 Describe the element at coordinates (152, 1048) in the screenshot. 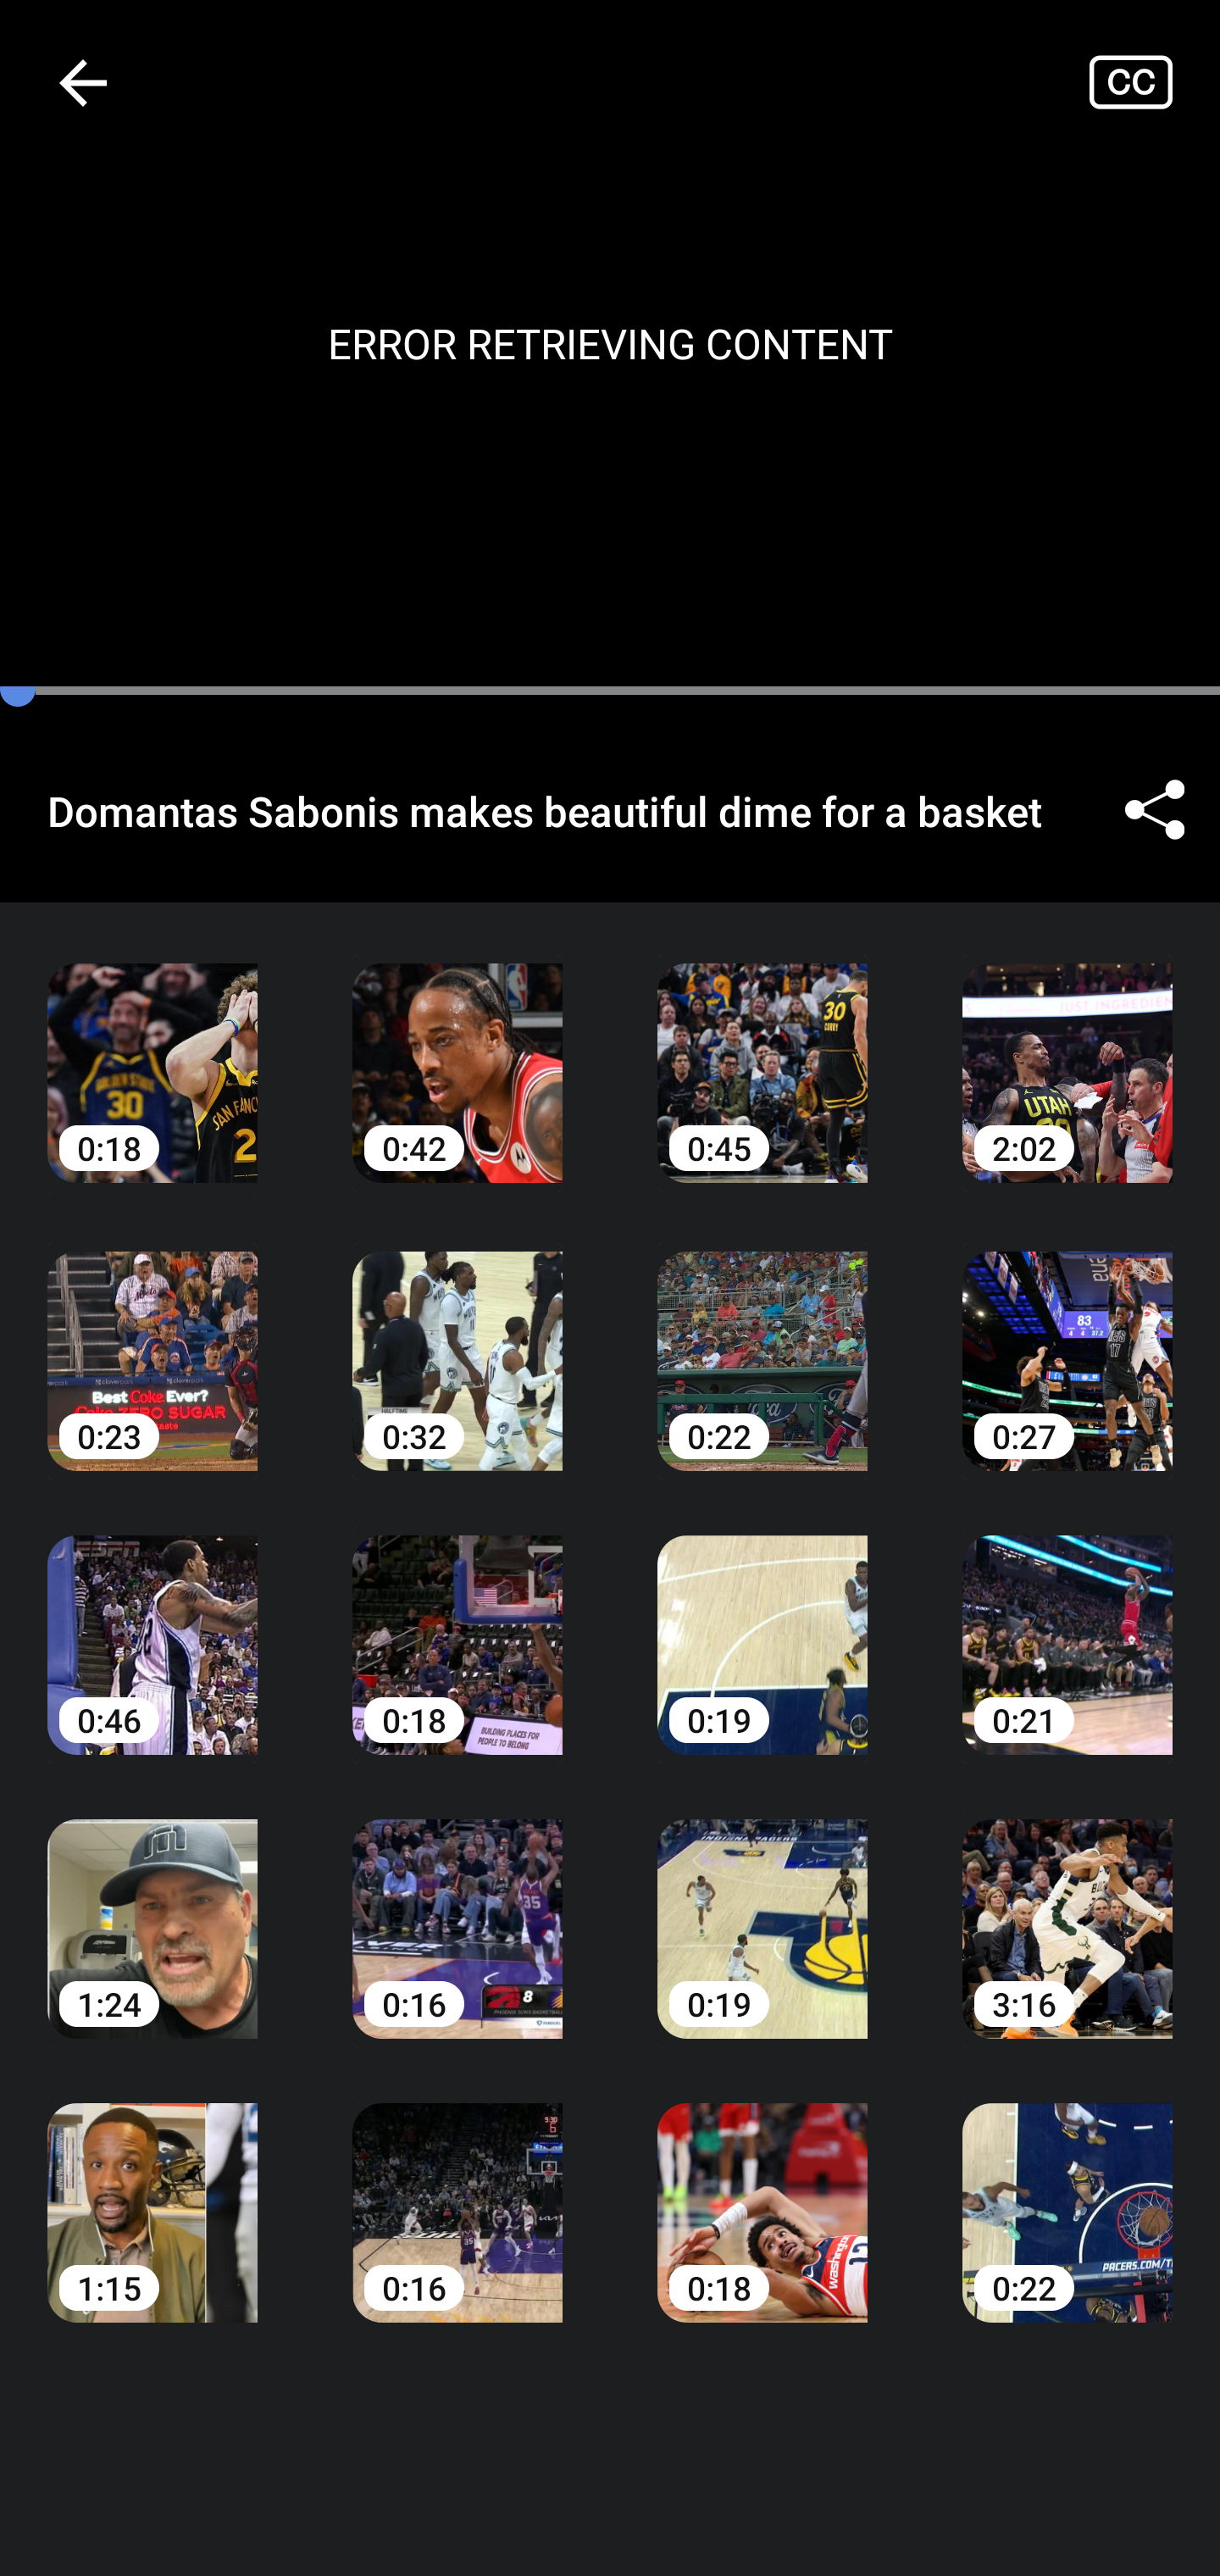

I see `0:18` at that location.